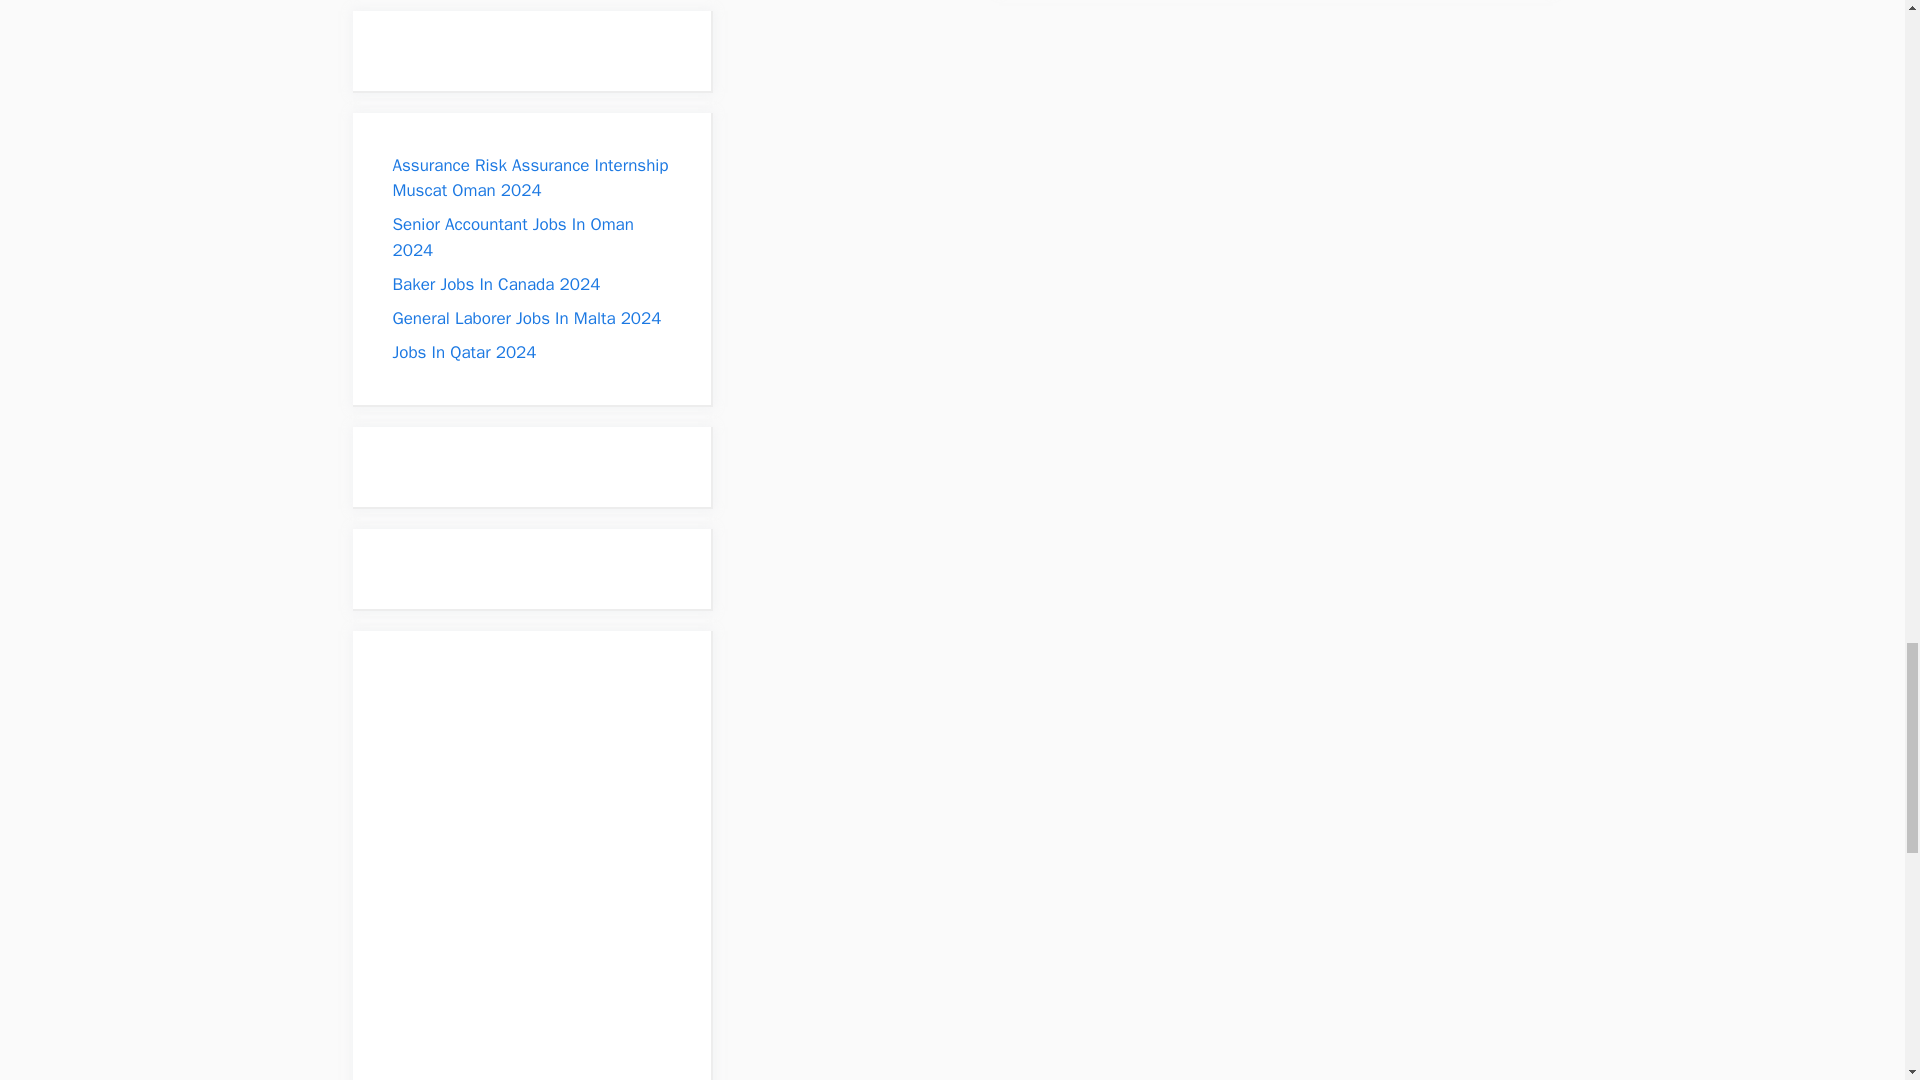 This screenshot has width=1920, height=1080. What do you see at coordinates (530, 178) in the screenshot?
I see `Assurance Risk Assurance Internship Muscat Oman 2024` at bounding box center [530, 178].